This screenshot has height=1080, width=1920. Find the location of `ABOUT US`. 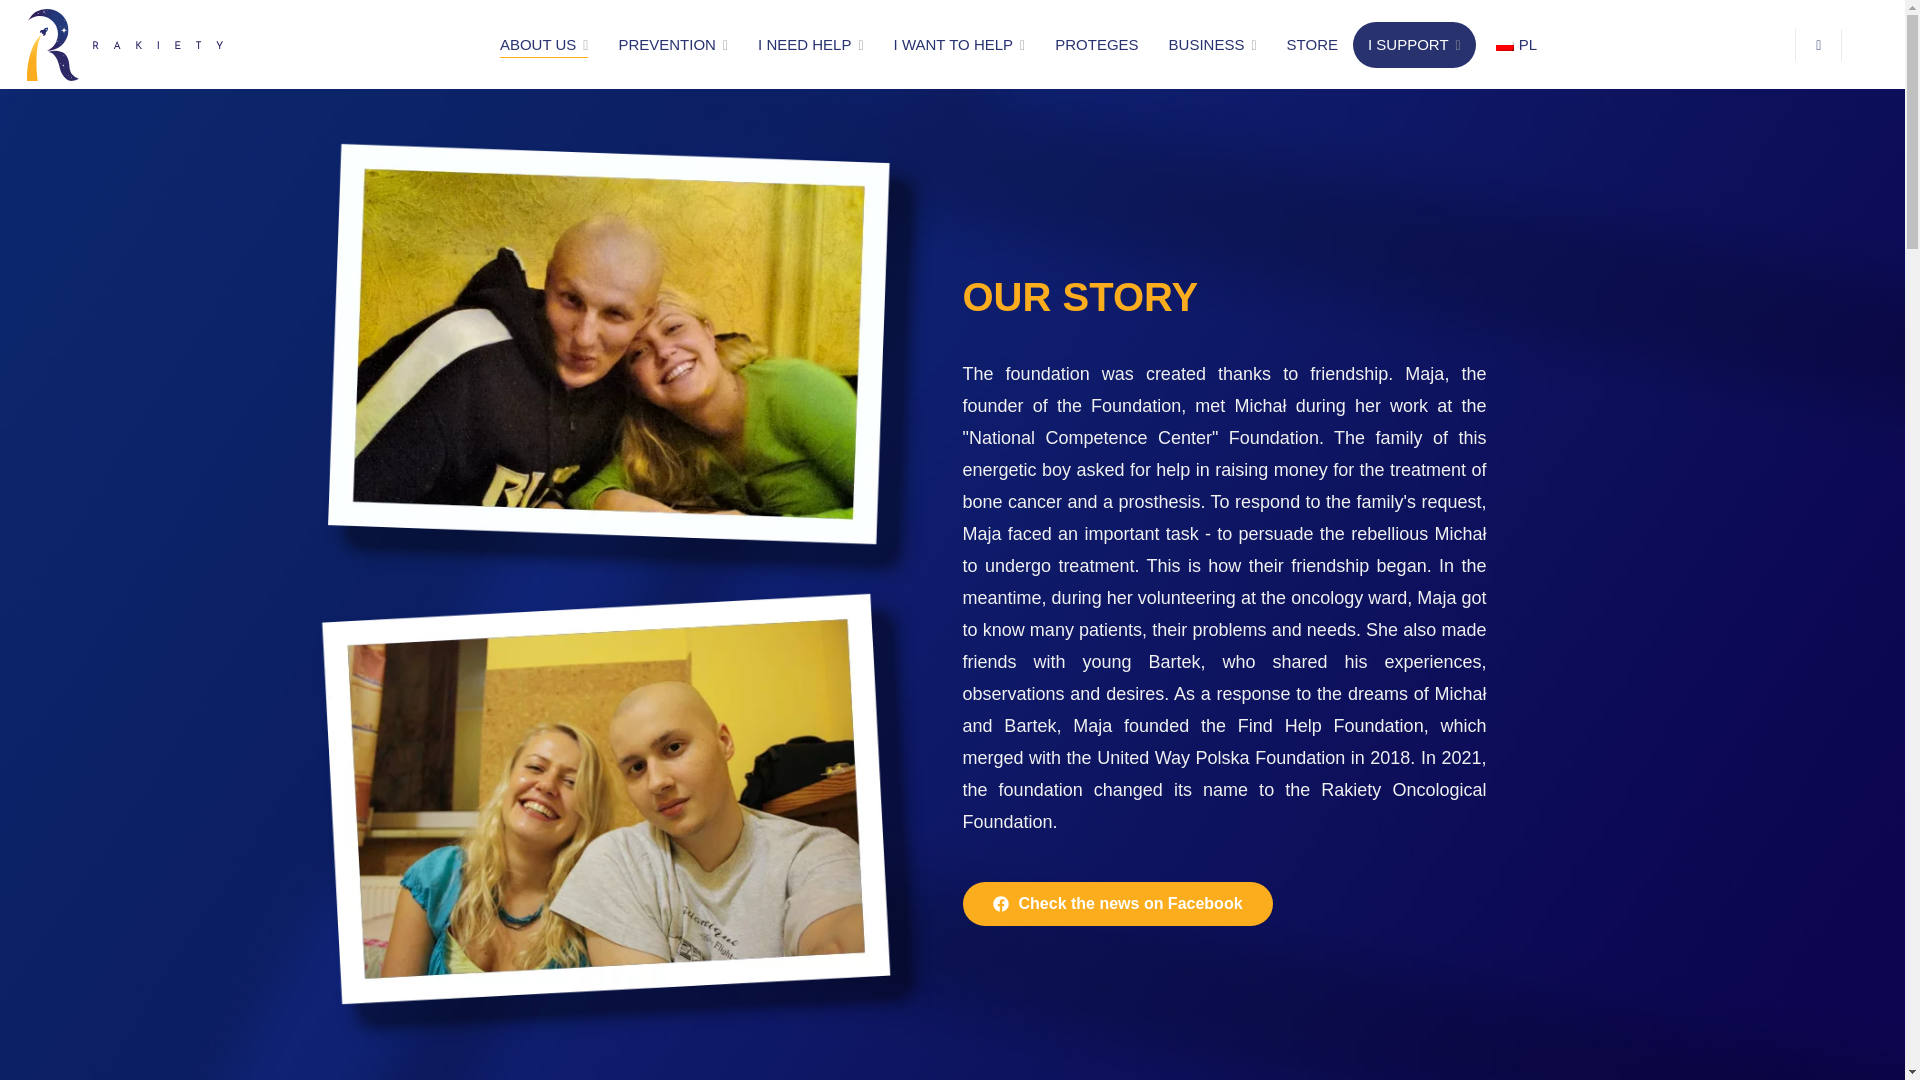

ABOUT US is located at coordinates (544, 46).